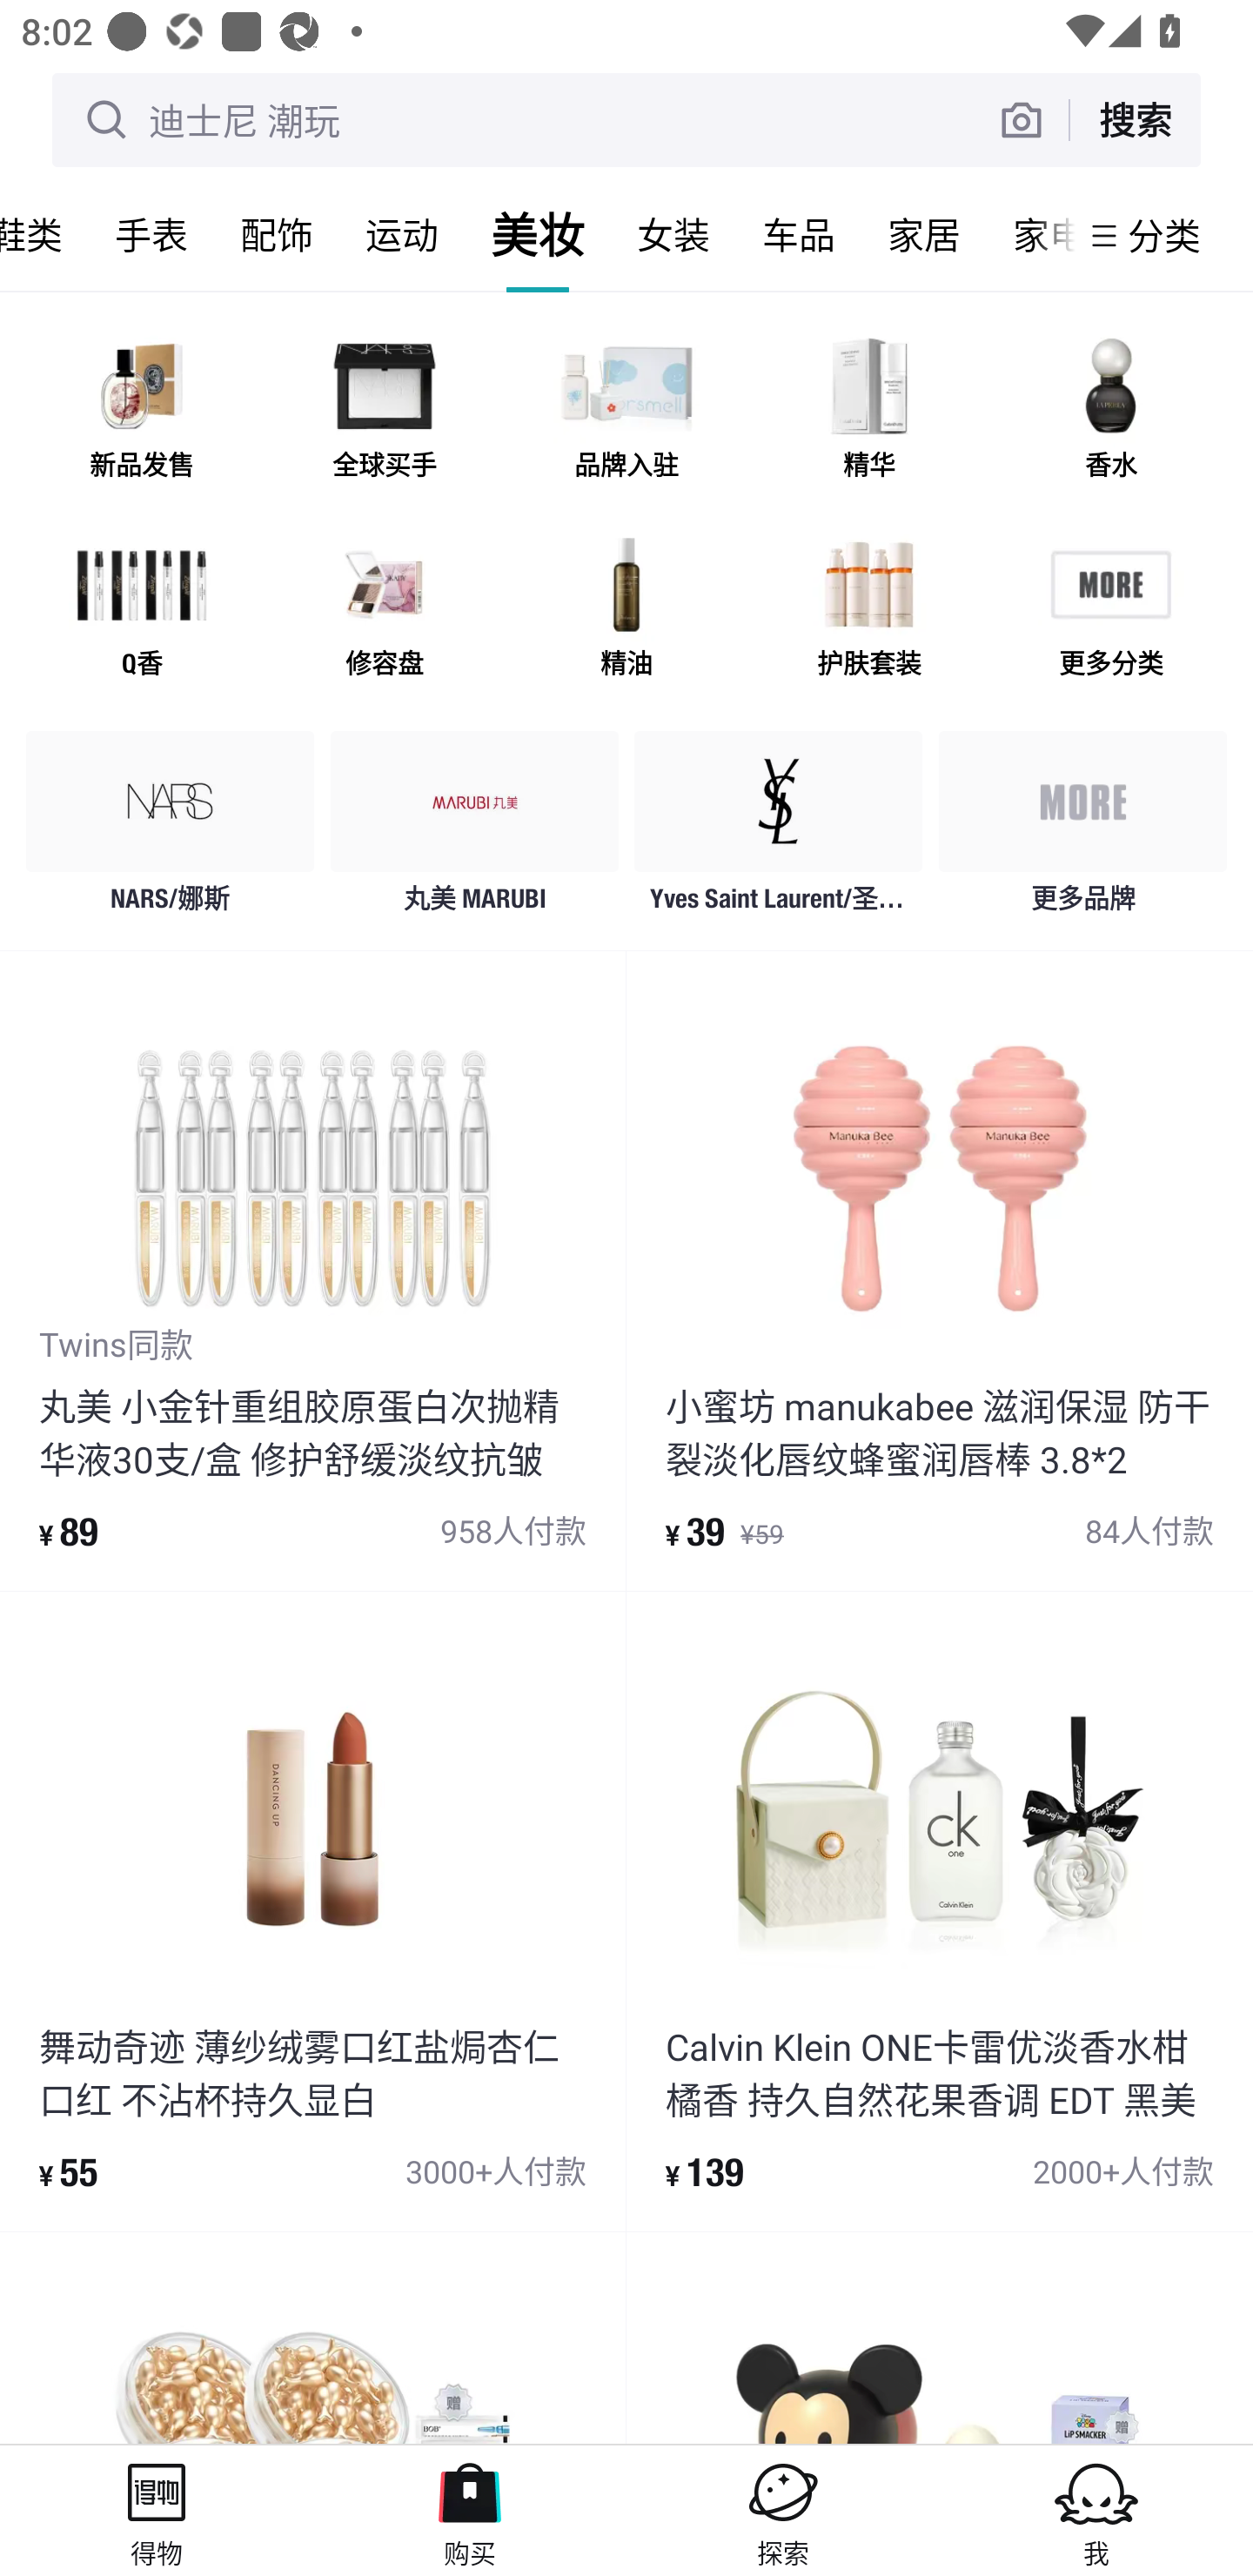  I want to click on Yves Saint Laurent/圣罗兰, so click(778, 830).